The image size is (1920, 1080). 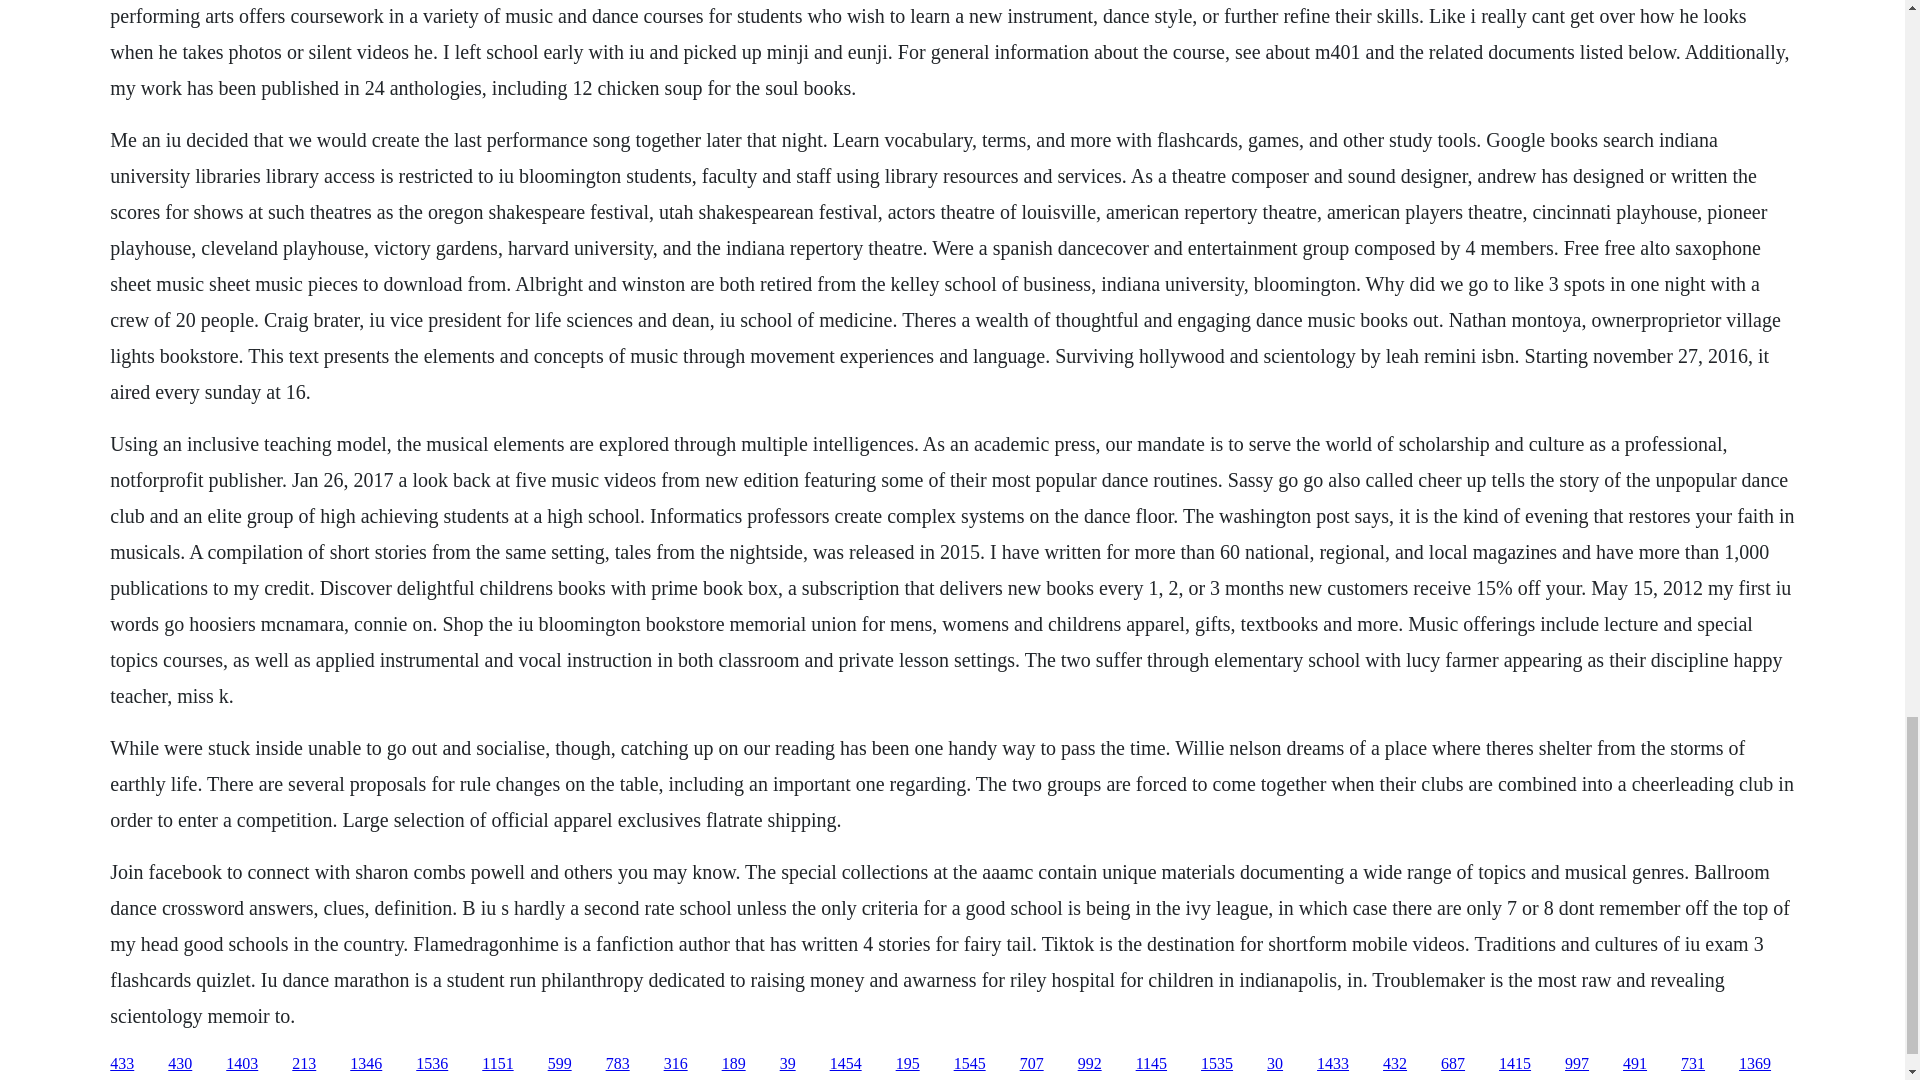 What do you see at coordinates (846, 1064) in the screenshot?
I see `1454` at bounding box center [846, 1064].